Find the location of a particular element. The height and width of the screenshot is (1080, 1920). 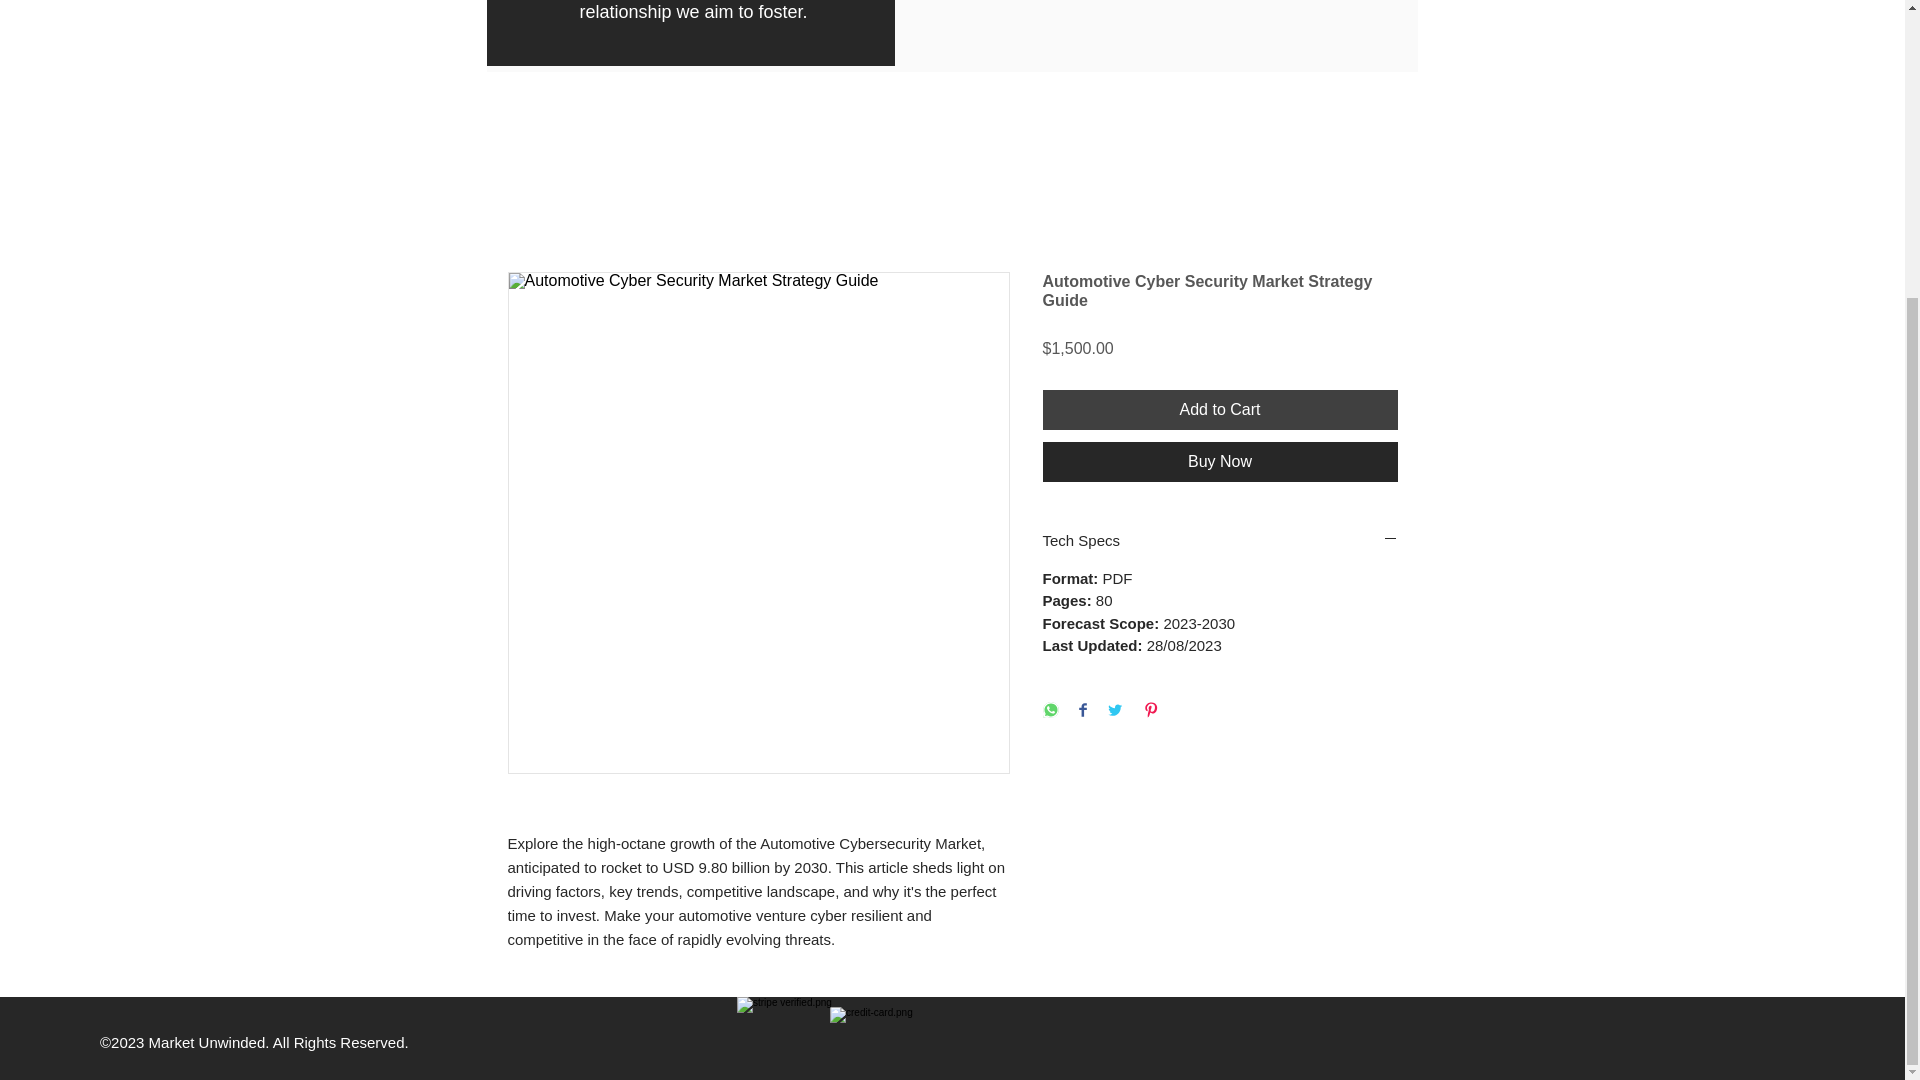

Add to Cart is located at coordinates (1220, 409).